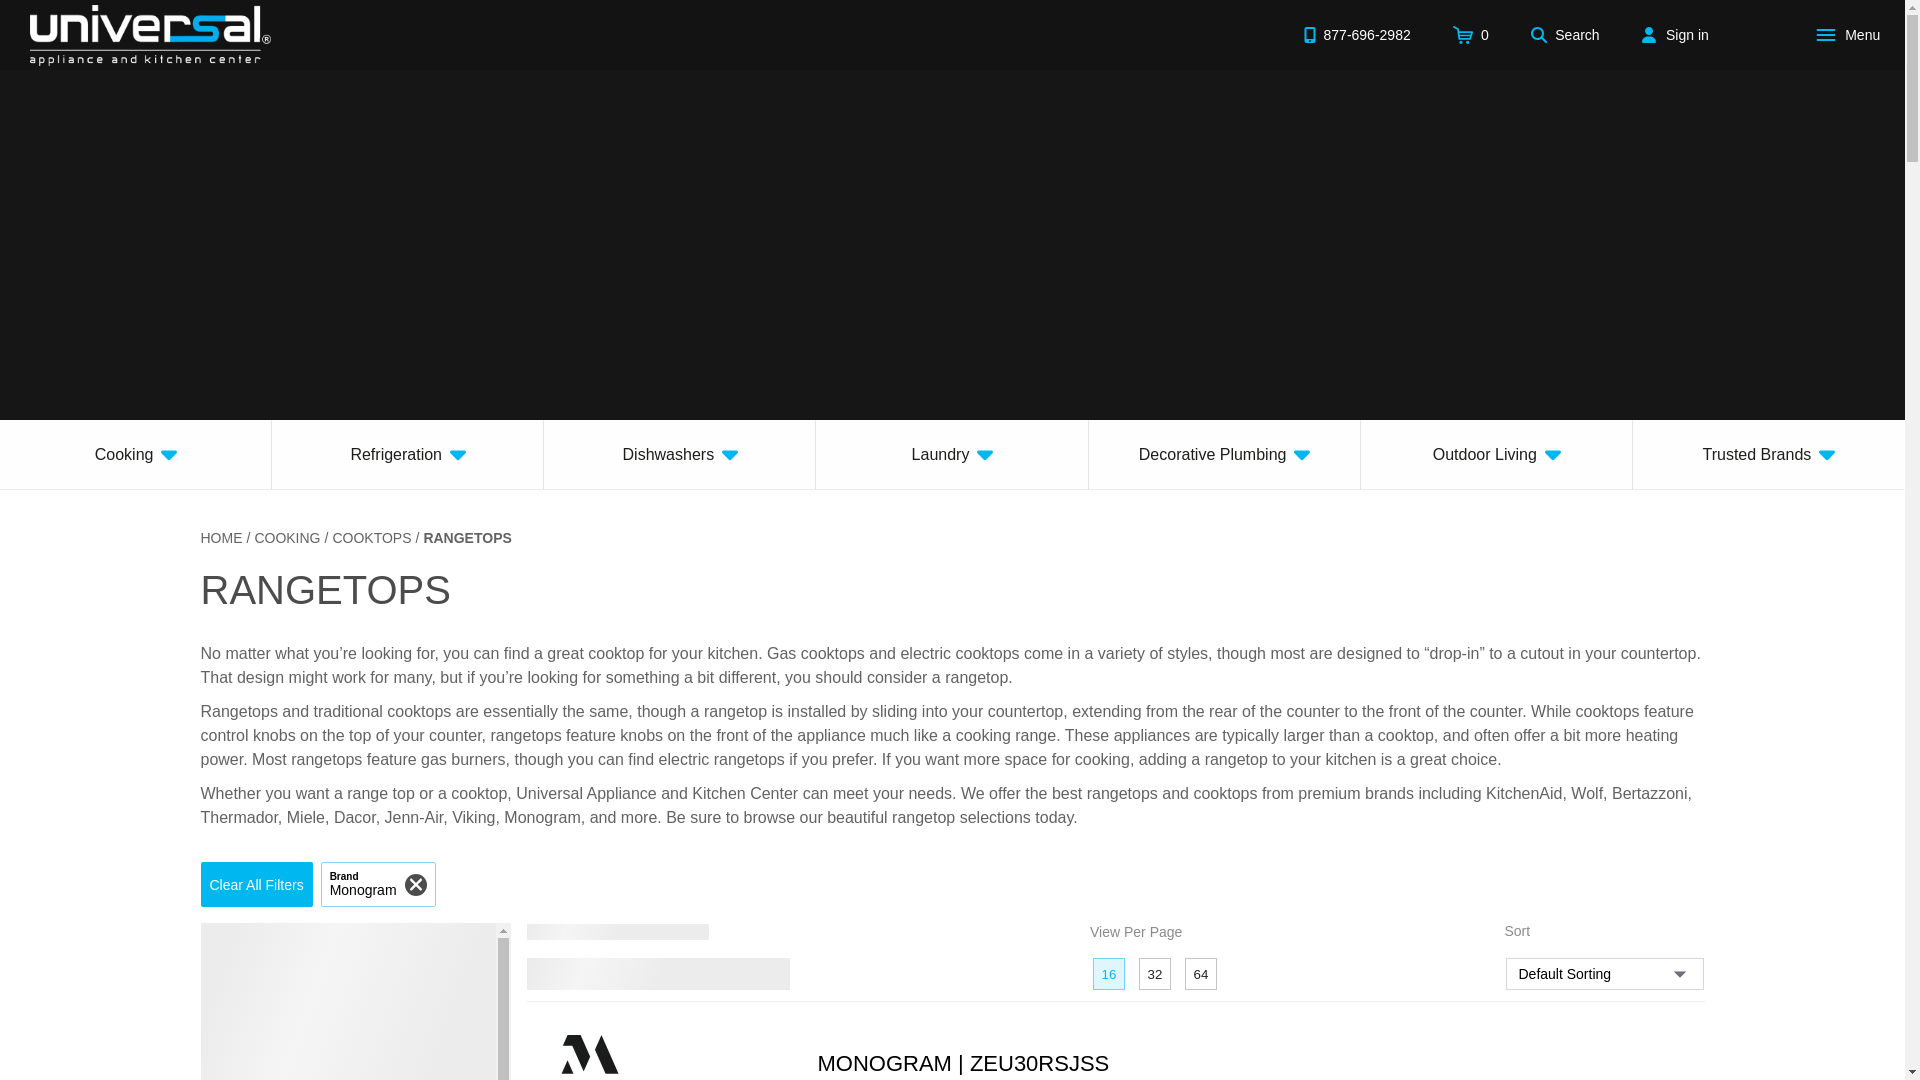 The height and width of the screenshot is (1080, 1920). What do you see at coordinates (694, 974) in the screenshot?
I see `4` at bounding box center [694, 974].